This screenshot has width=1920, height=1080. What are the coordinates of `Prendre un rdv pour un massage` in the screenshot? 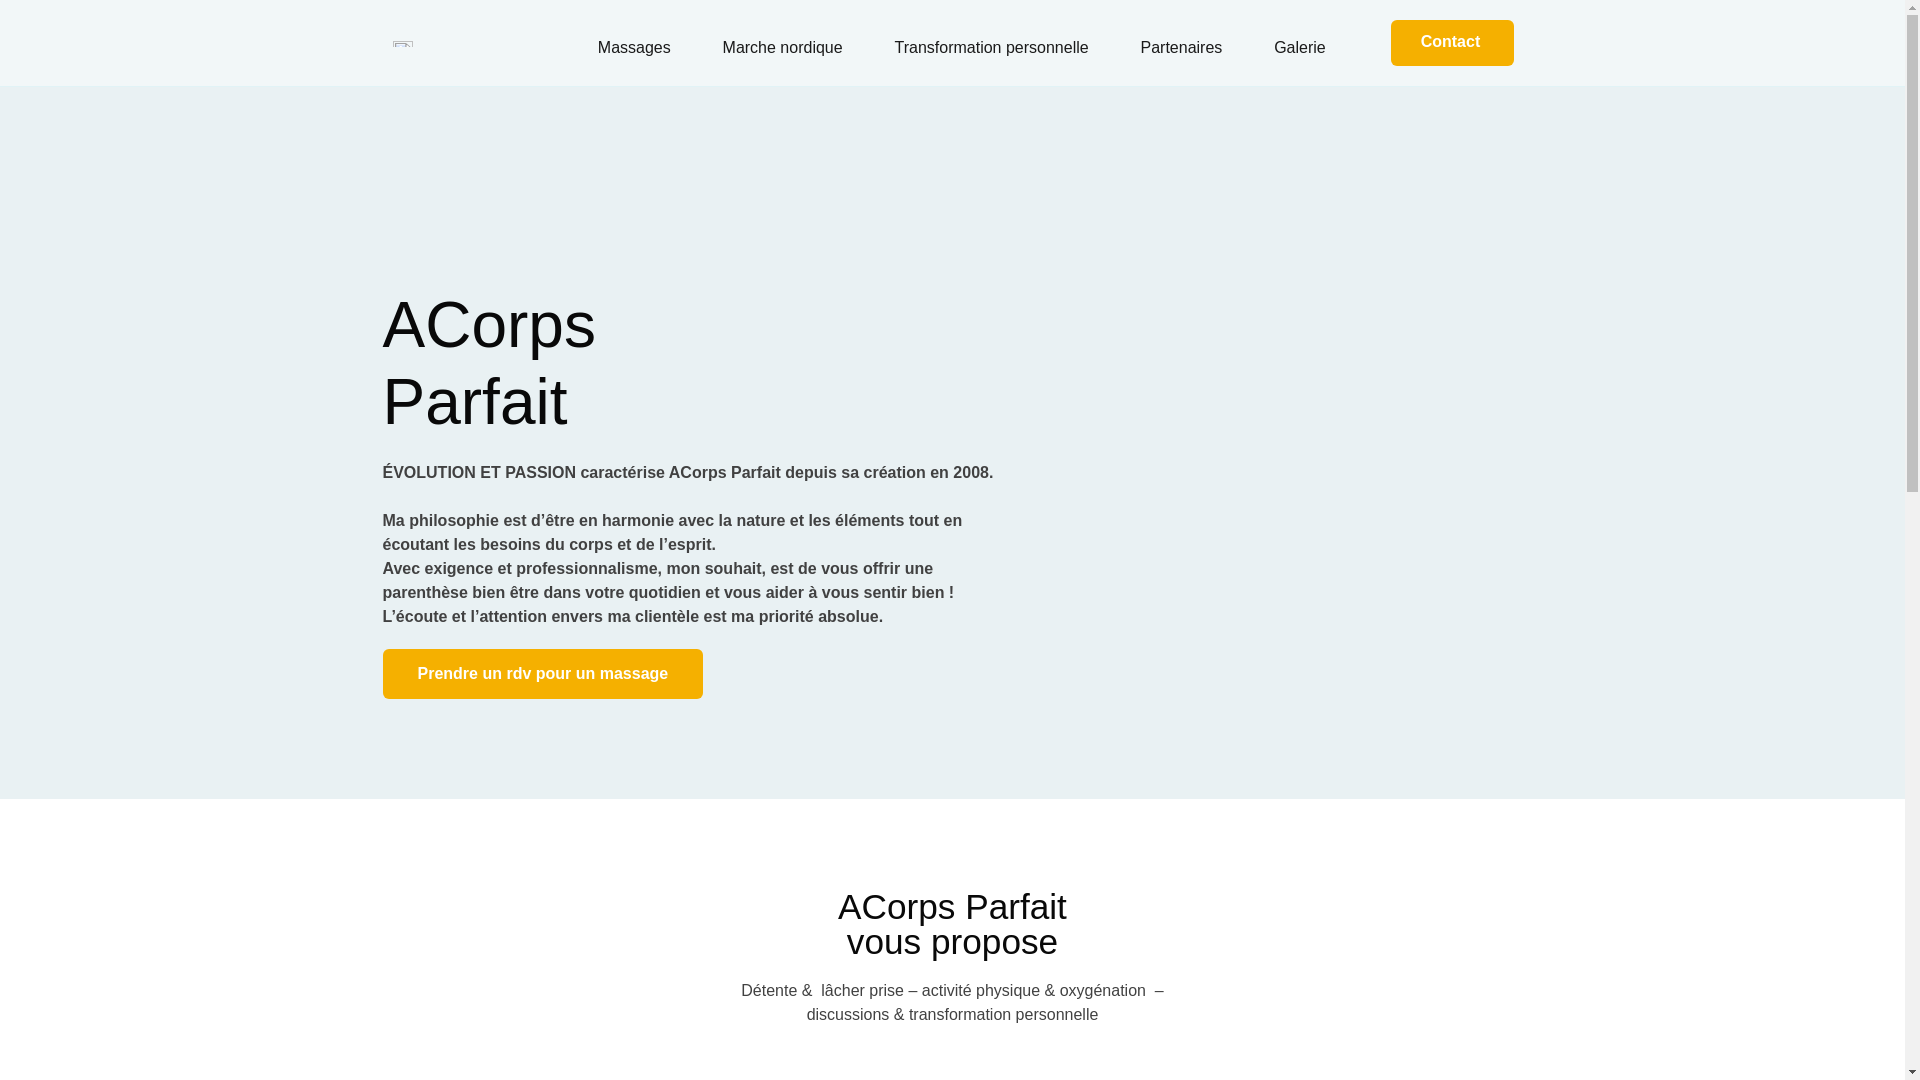 It's located at (542, 674).